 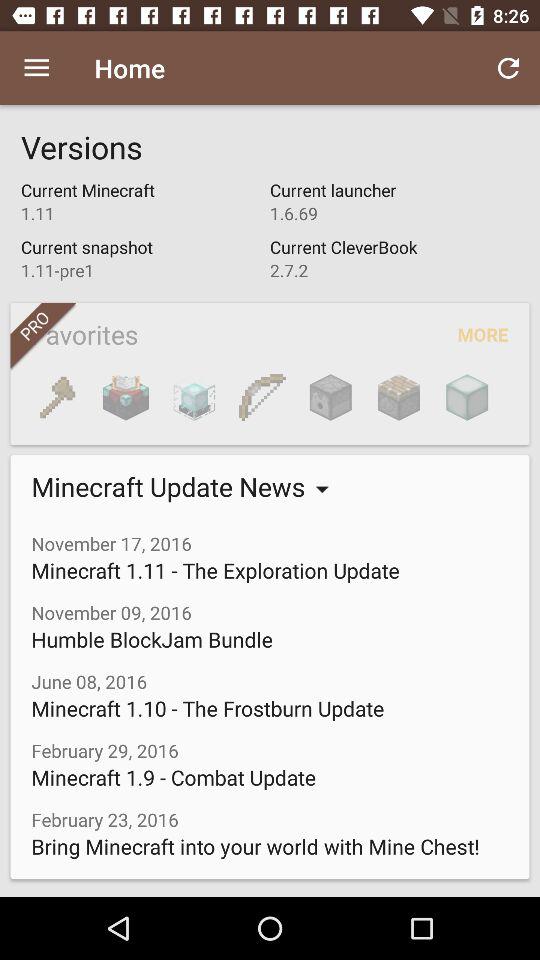 I want to click on launch item below the favorites item, so click(x=330, y=397).